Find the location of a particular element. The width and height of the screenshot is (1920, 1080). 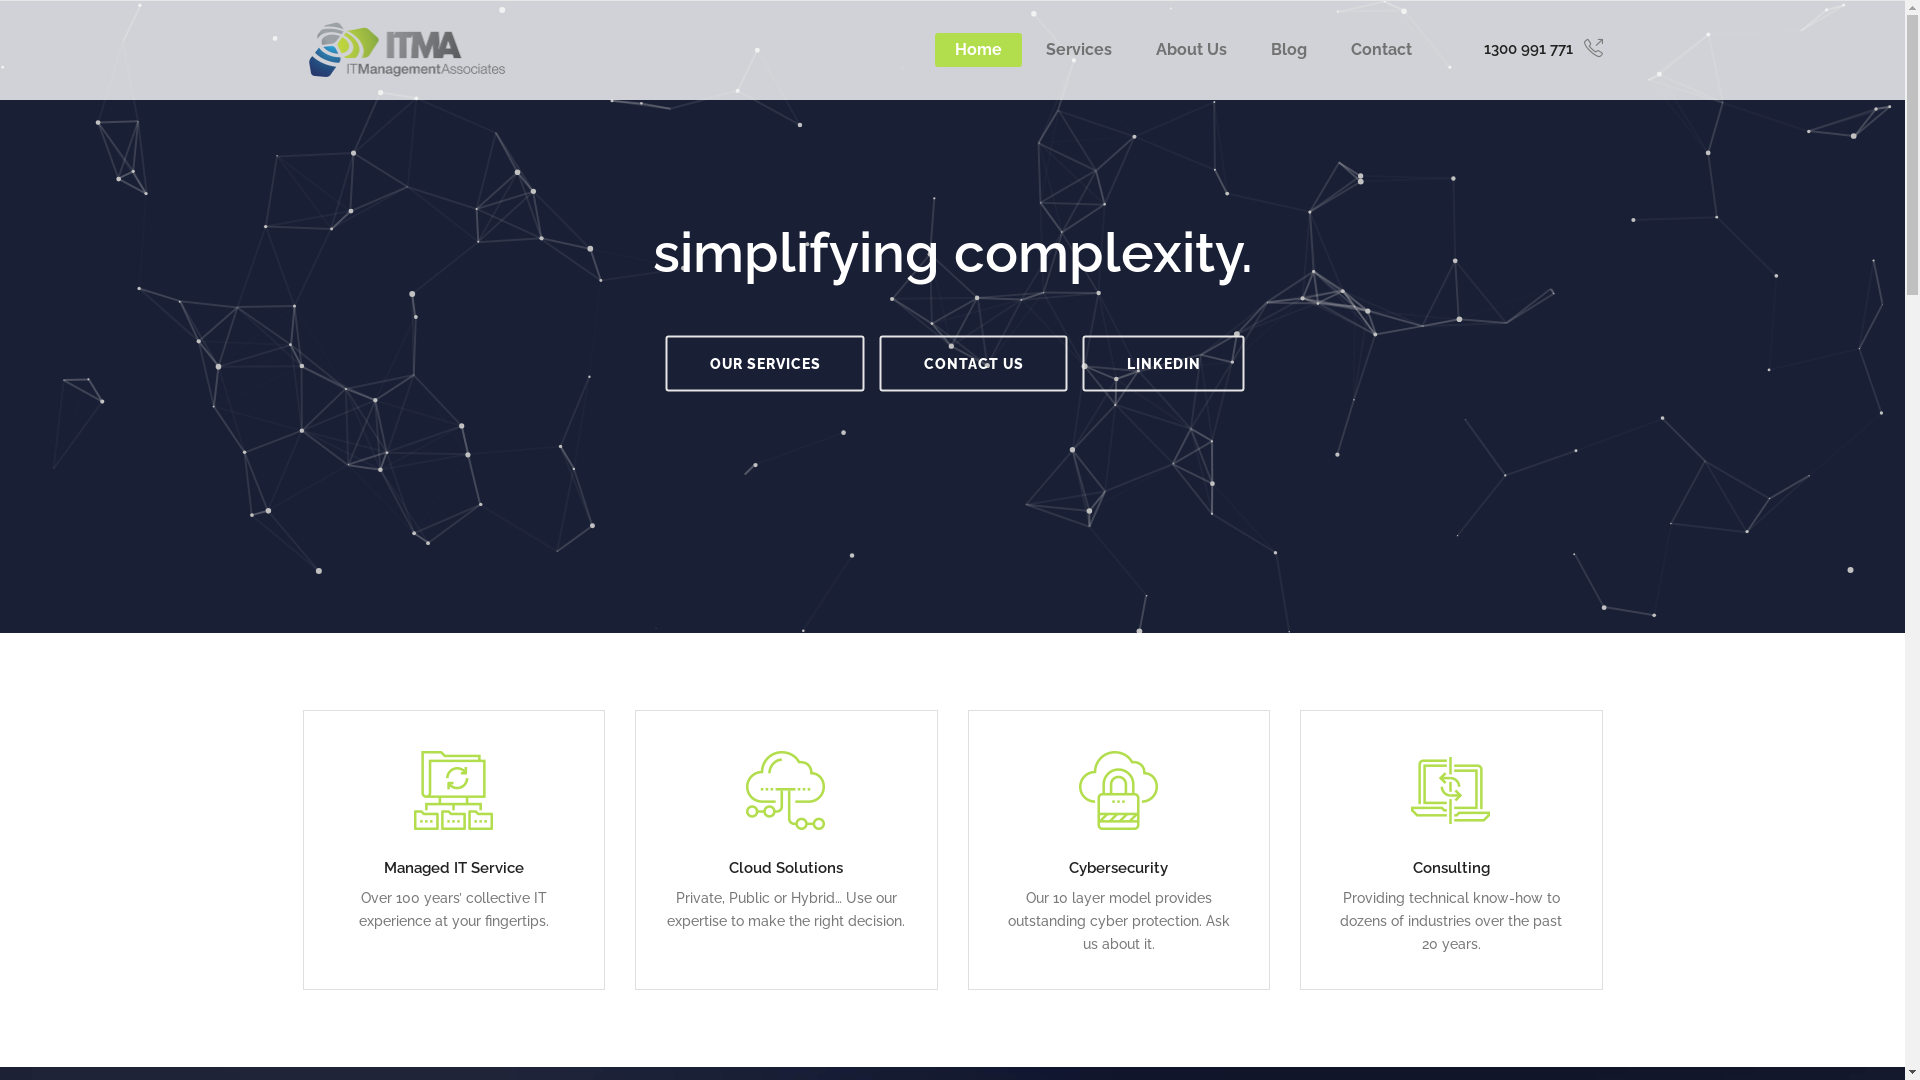

About Us is located at coordinates (1192, 50).